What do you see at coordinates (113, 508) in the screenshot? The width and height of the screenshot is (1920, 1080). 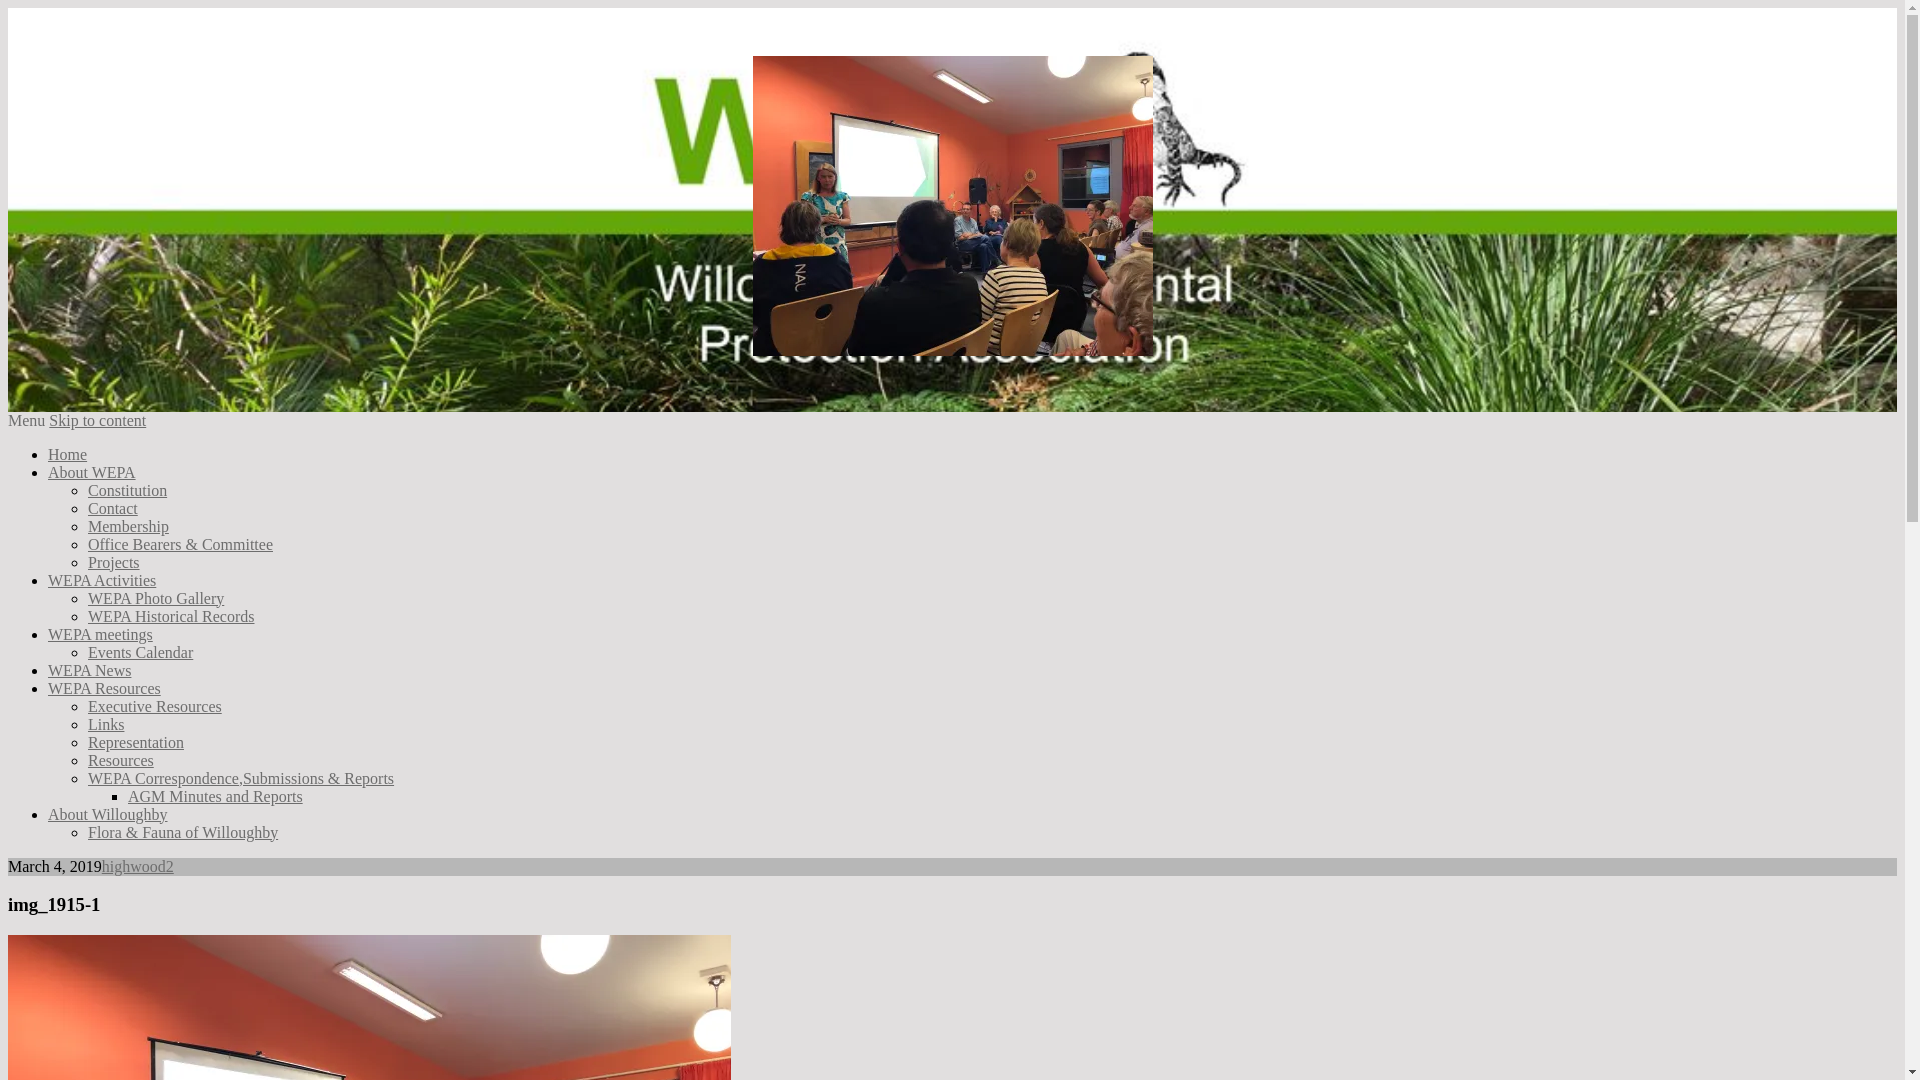 I see `Contact` at bounding box center [113, 508].